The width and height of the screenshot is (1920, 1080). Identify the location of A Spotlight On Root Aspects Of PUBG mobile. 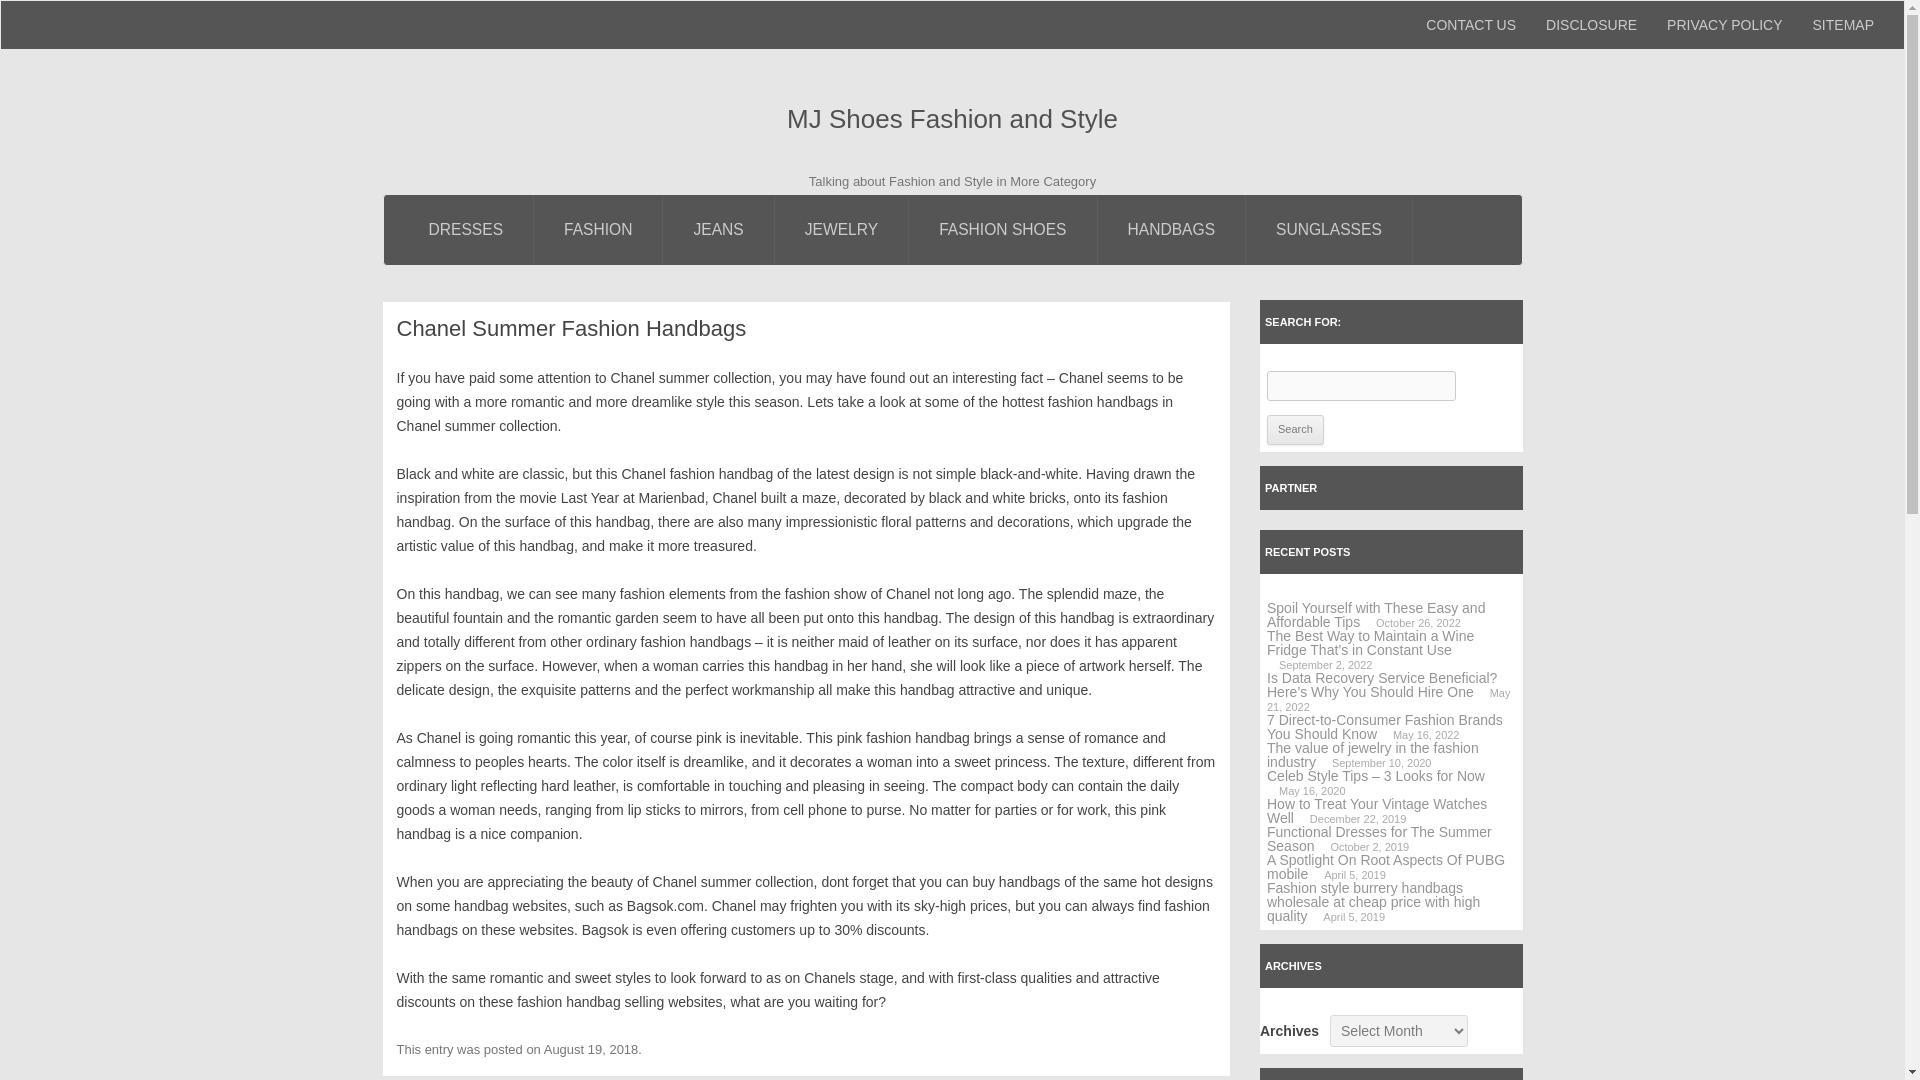
(1386, 867).